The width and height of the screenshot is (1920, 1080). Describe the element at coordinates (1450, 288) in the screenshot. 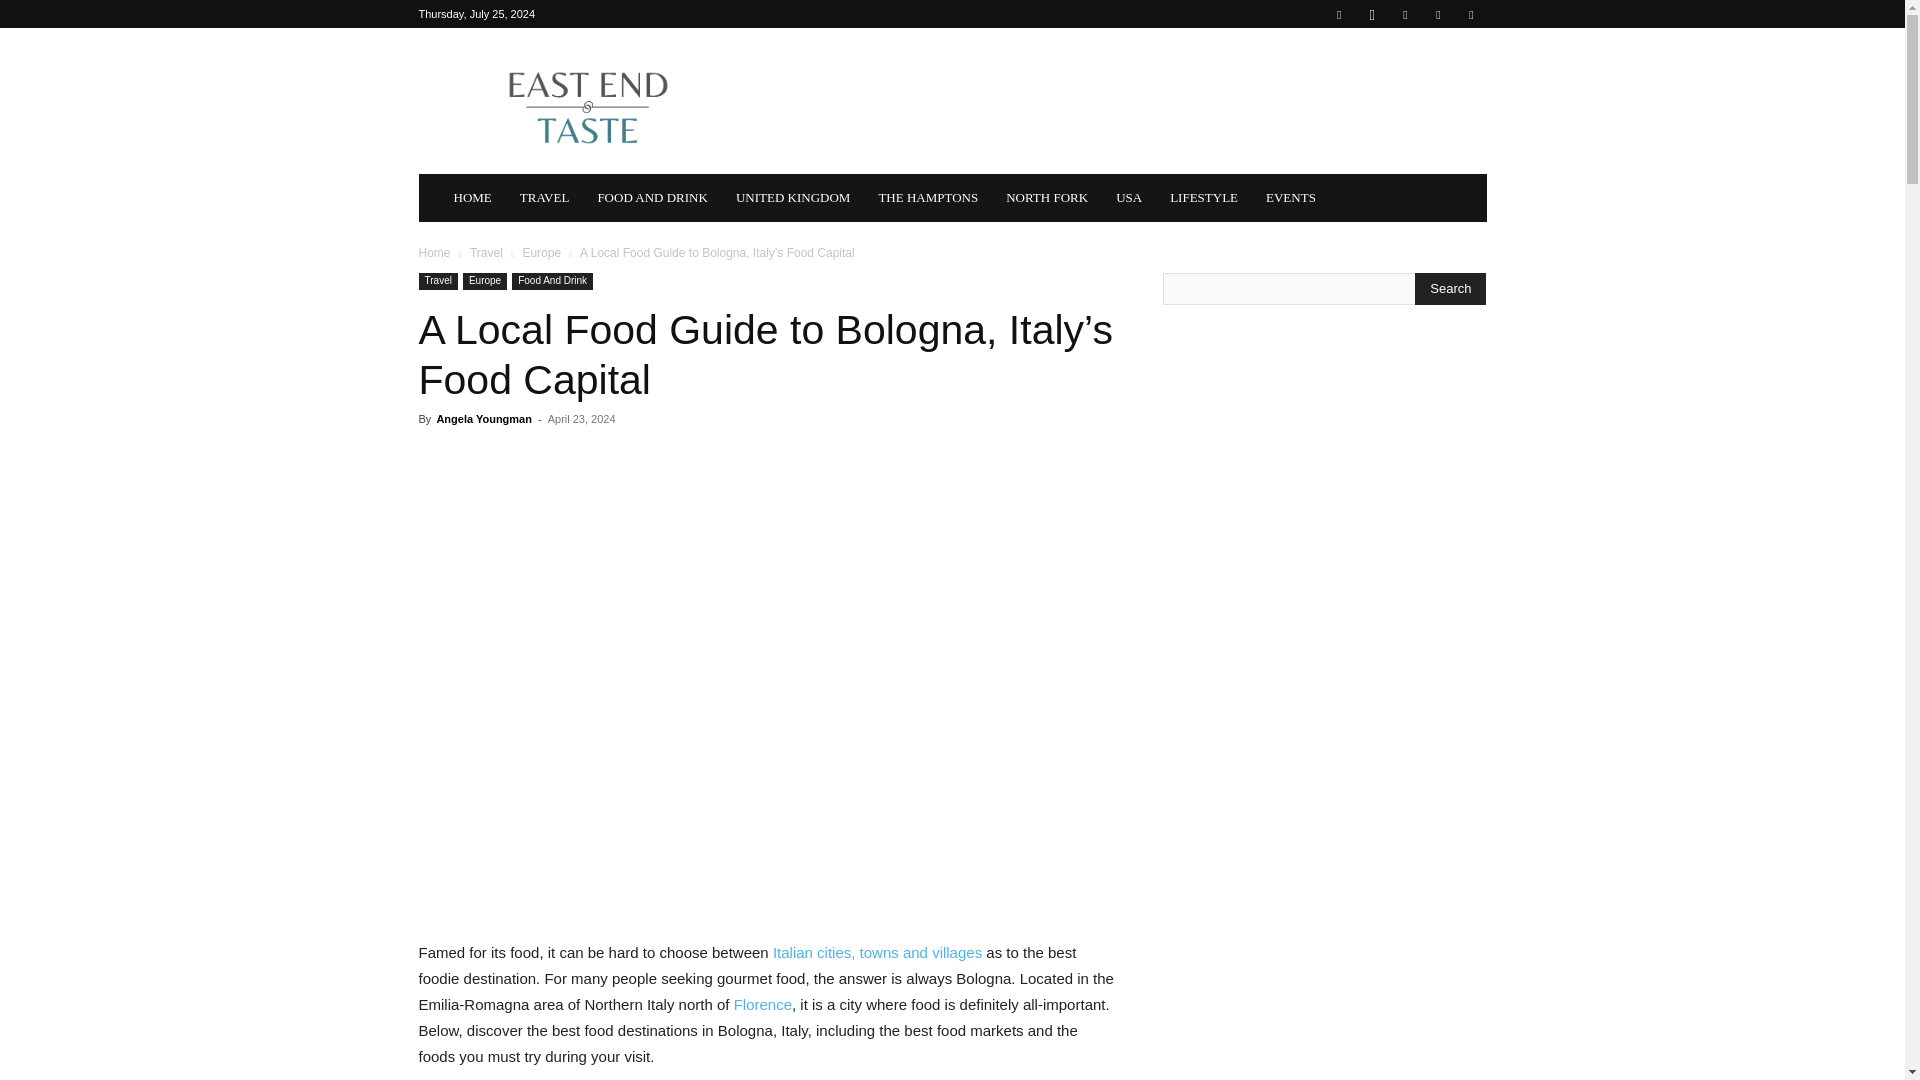

I see `Search` at that location.